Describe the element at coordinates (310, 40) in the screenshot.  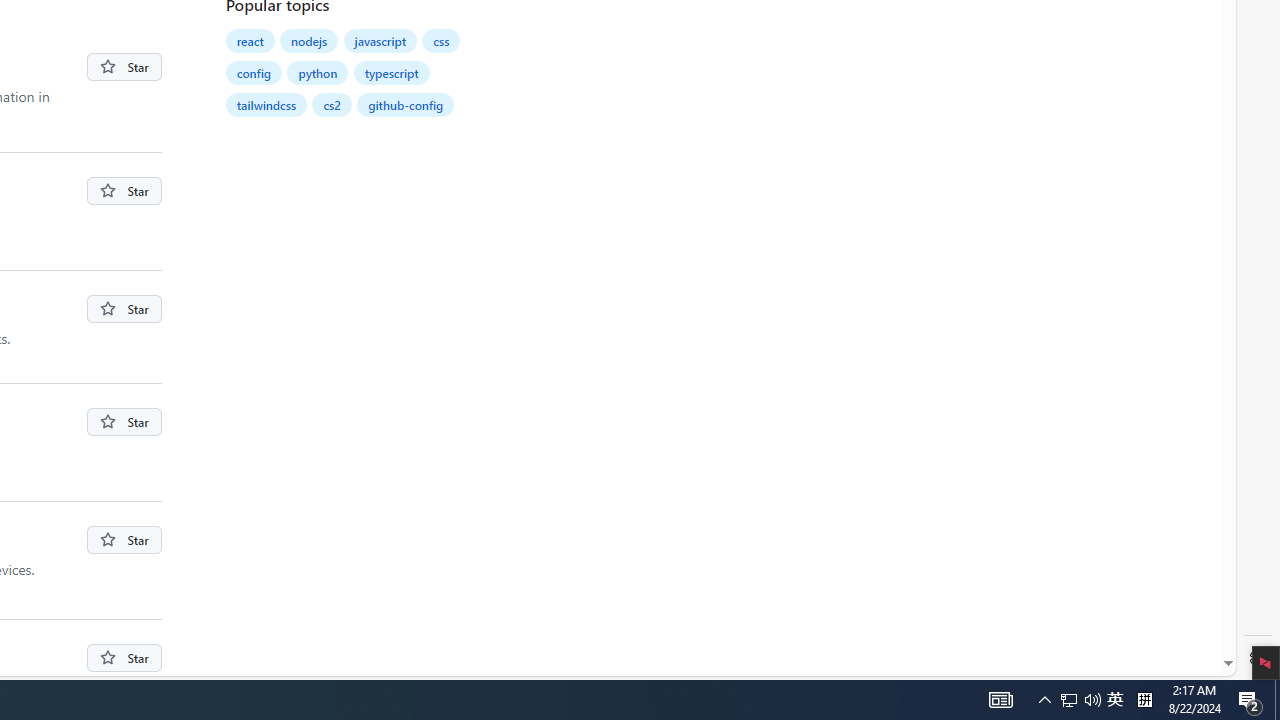
I see `nodejs` at that location.